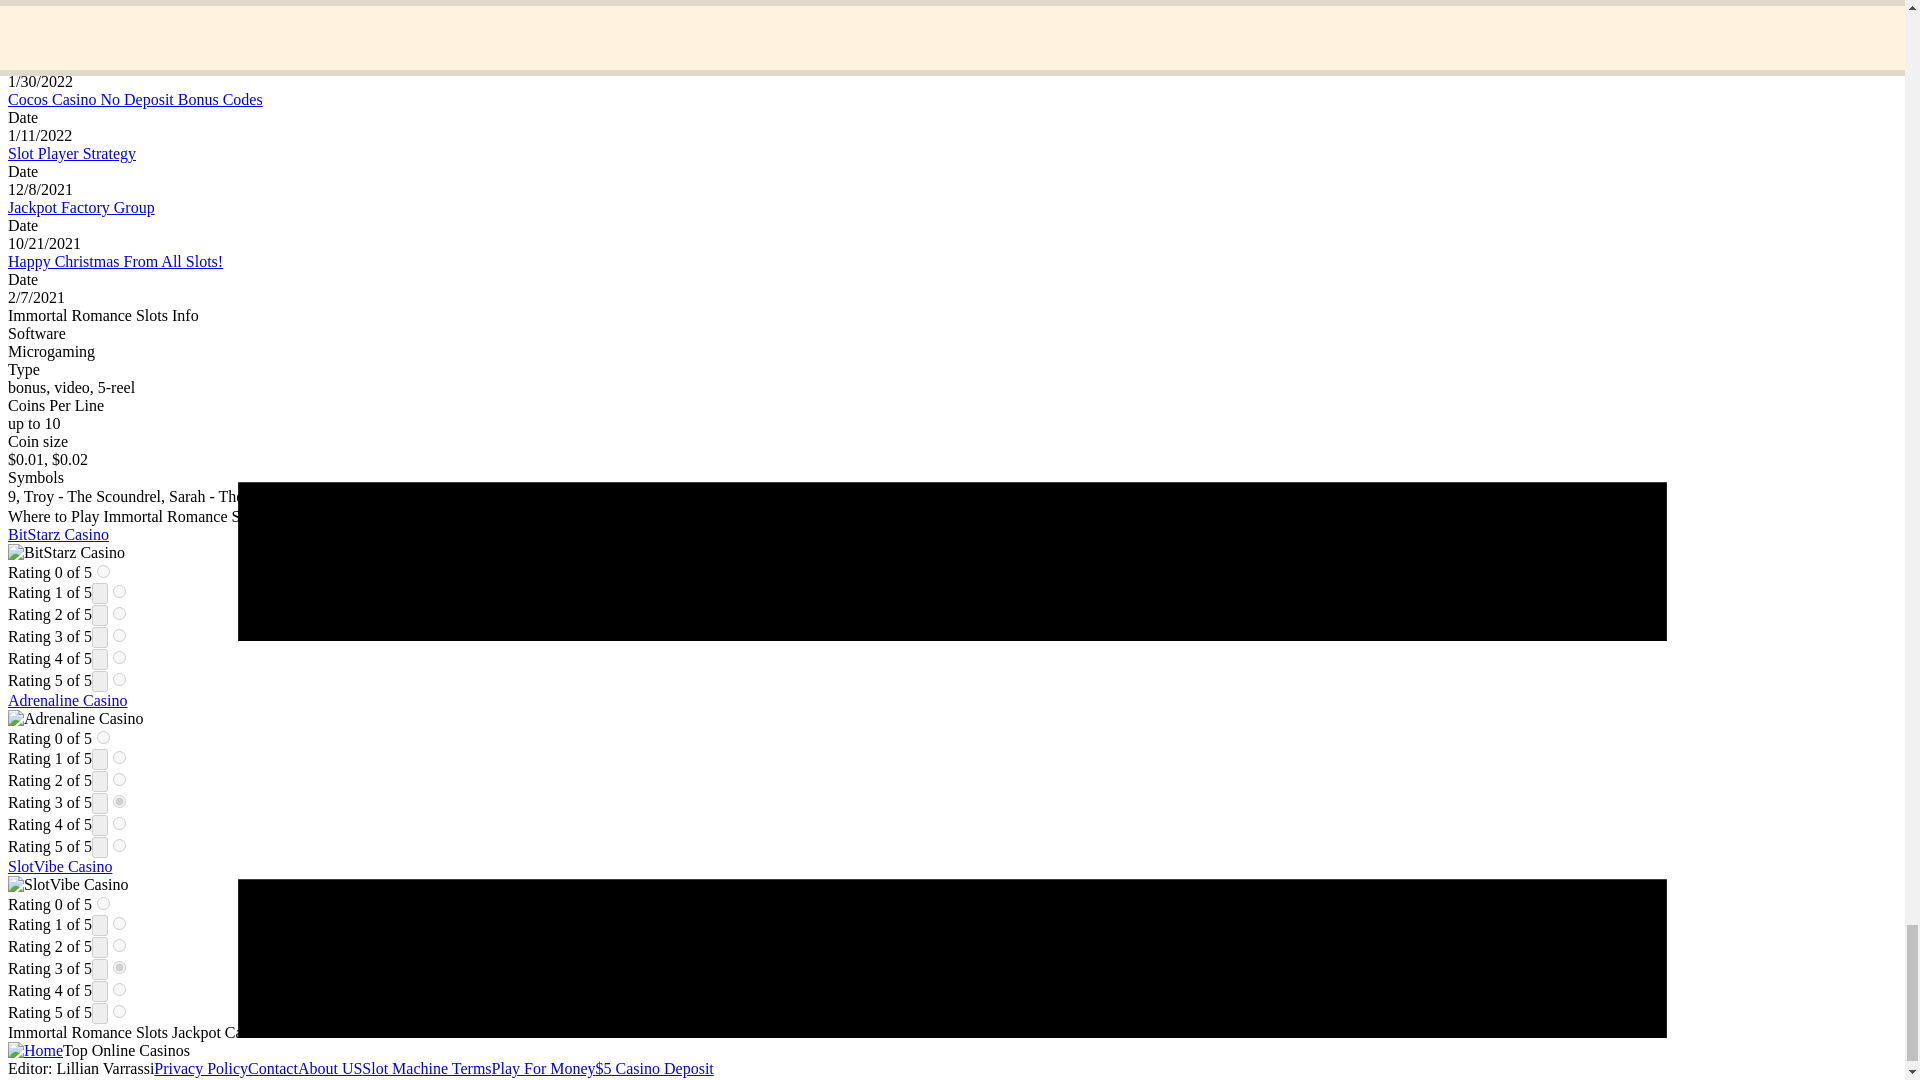  What do you see at coordinates (120, 780) in the screenshot?
I see `2` at bounding box center [120, 780].